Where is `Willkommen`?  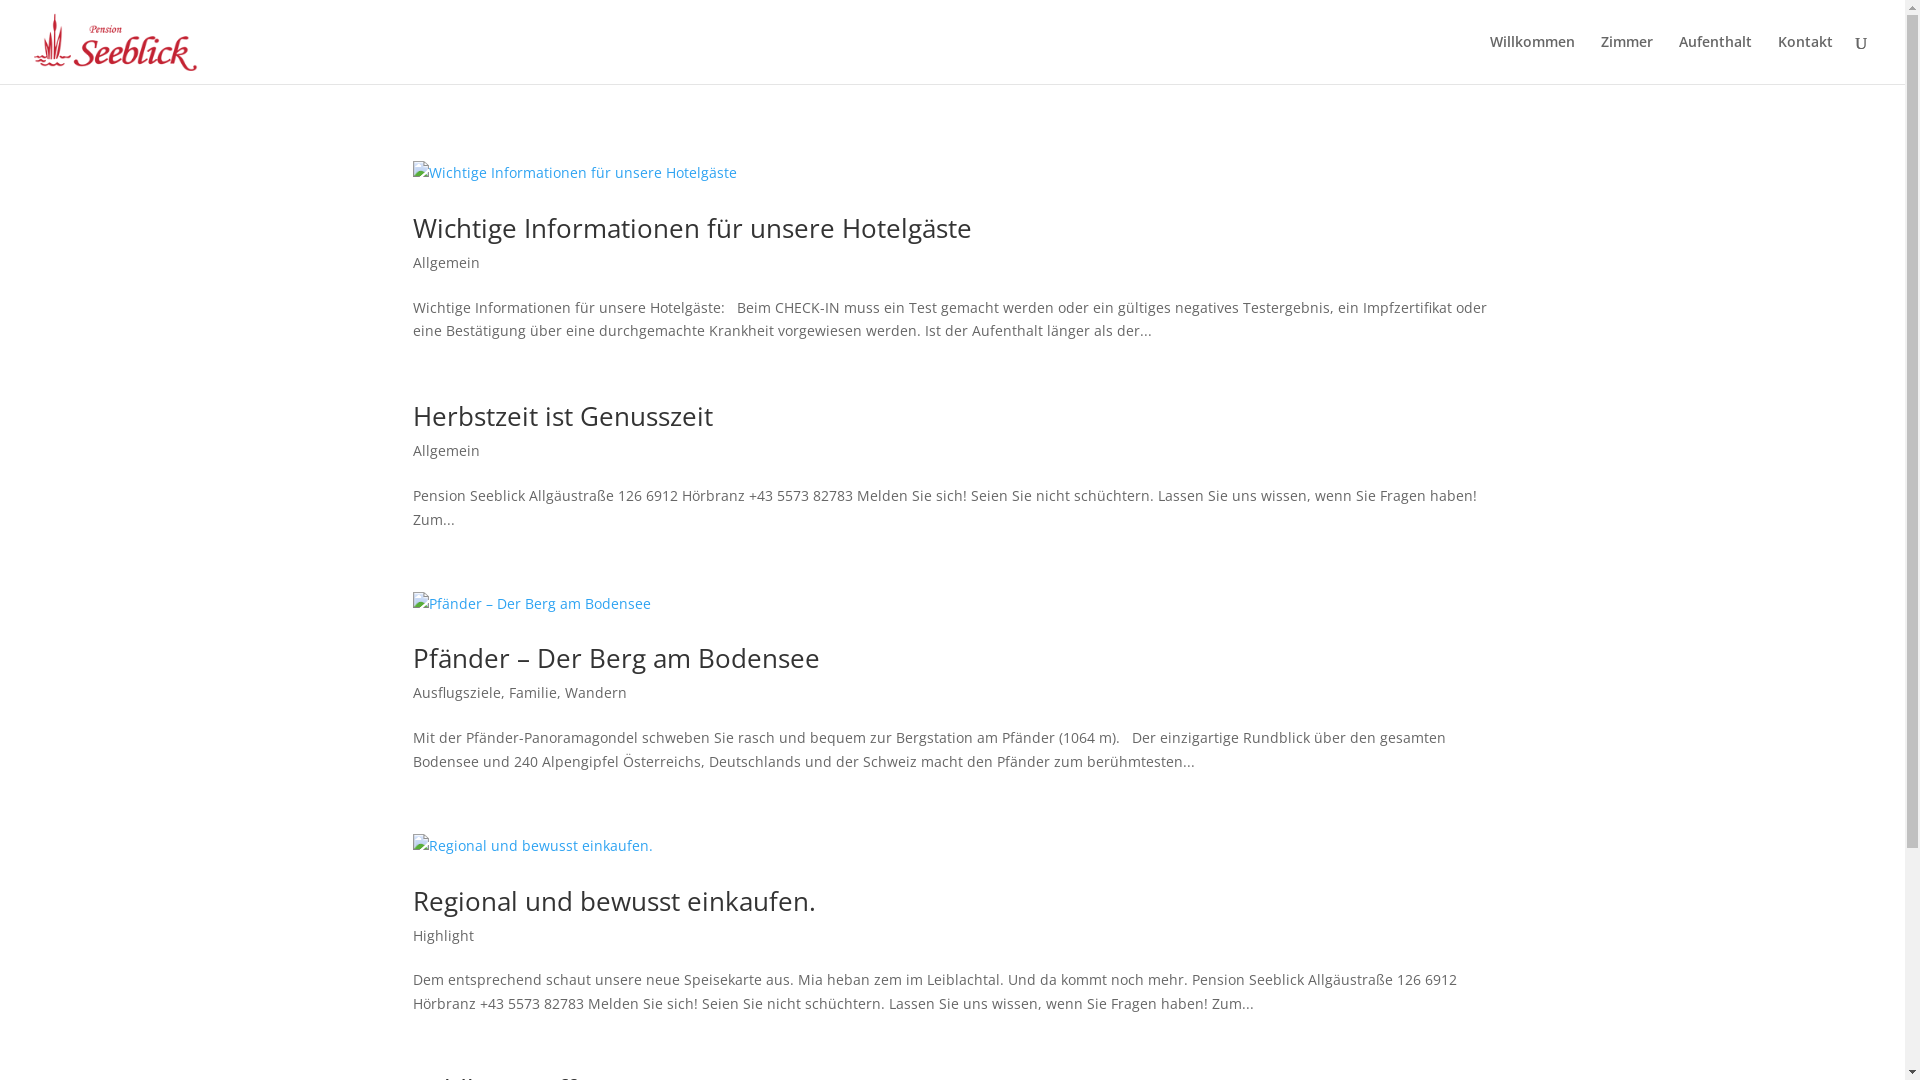
Willkommen is located at coordinates (1532, 60).